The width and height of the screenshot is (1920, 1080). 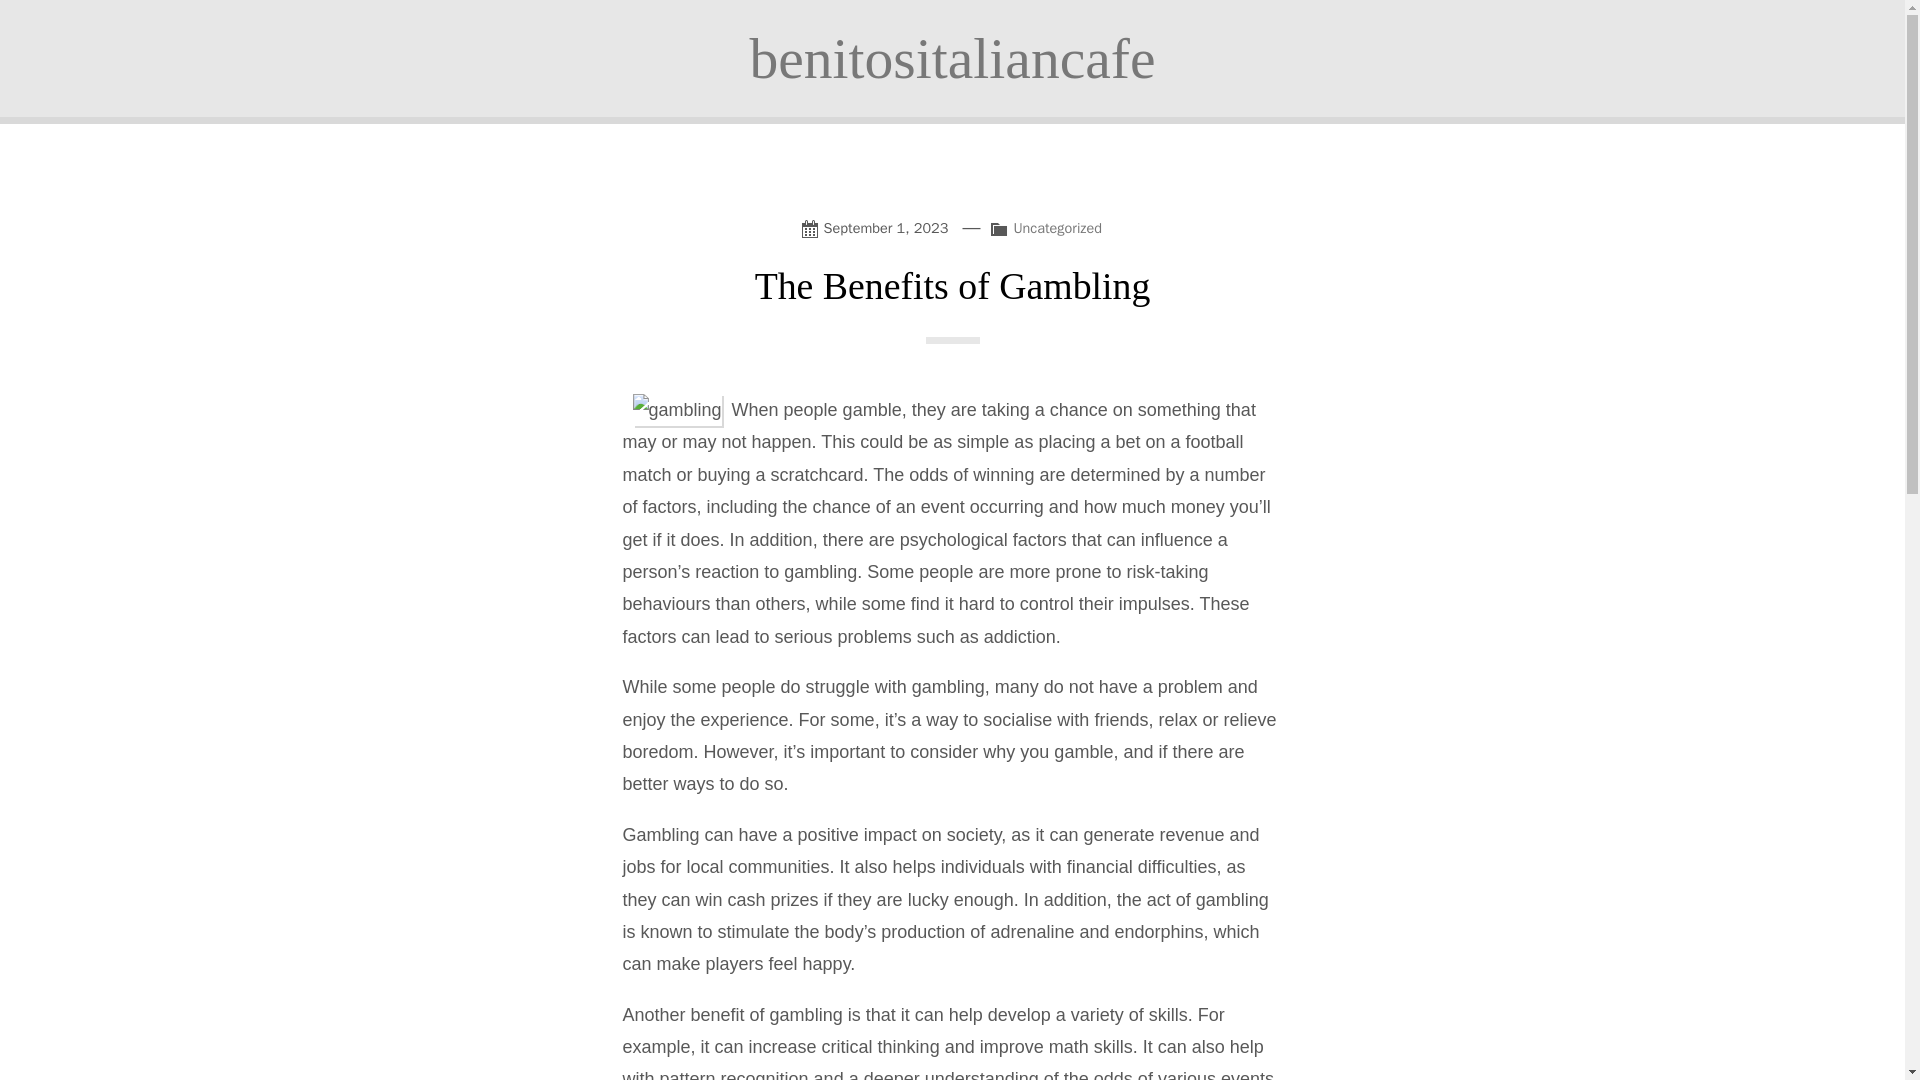 What do you see at coordinates (1058, 228) in the screenshot?
I see `Uncategorized` at bounding box center [1058, 228].